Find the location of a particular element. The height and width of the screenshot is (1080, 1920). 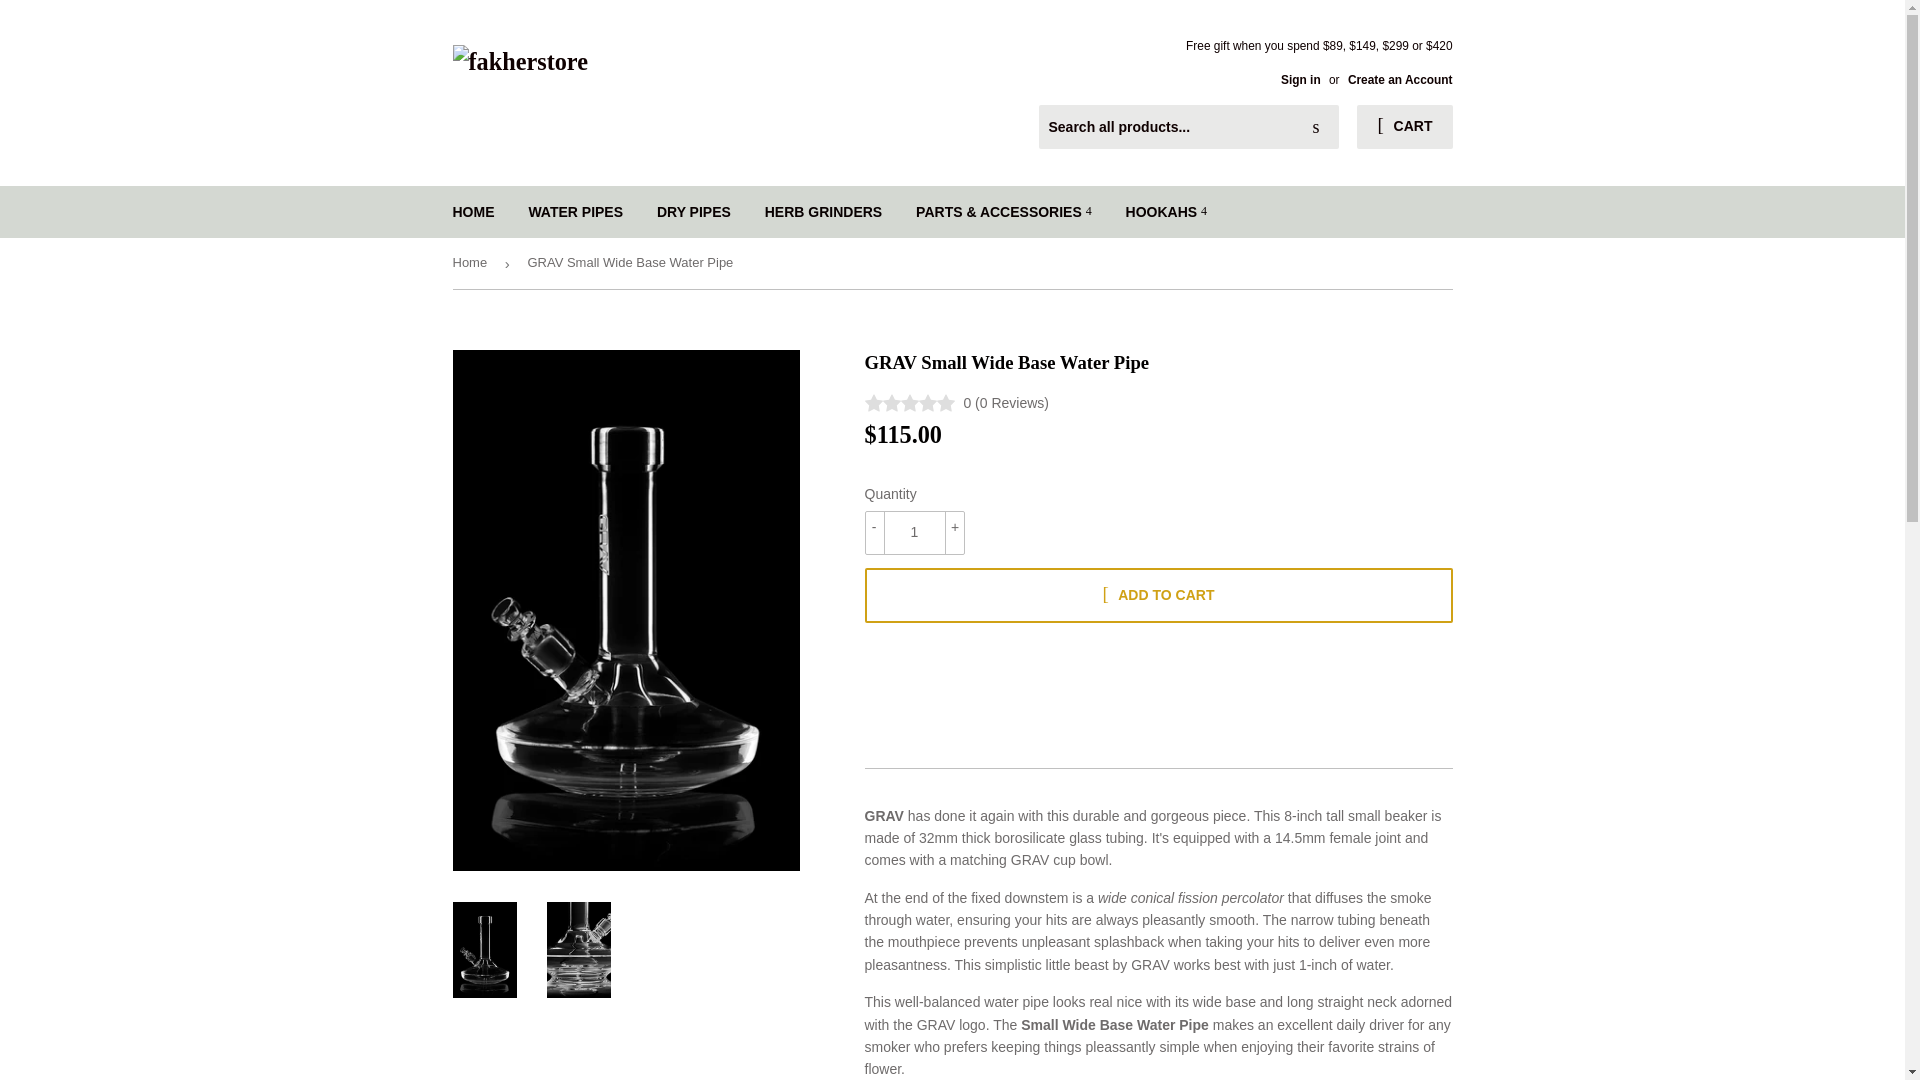

Sign in is located at coordinates (1300, 80).